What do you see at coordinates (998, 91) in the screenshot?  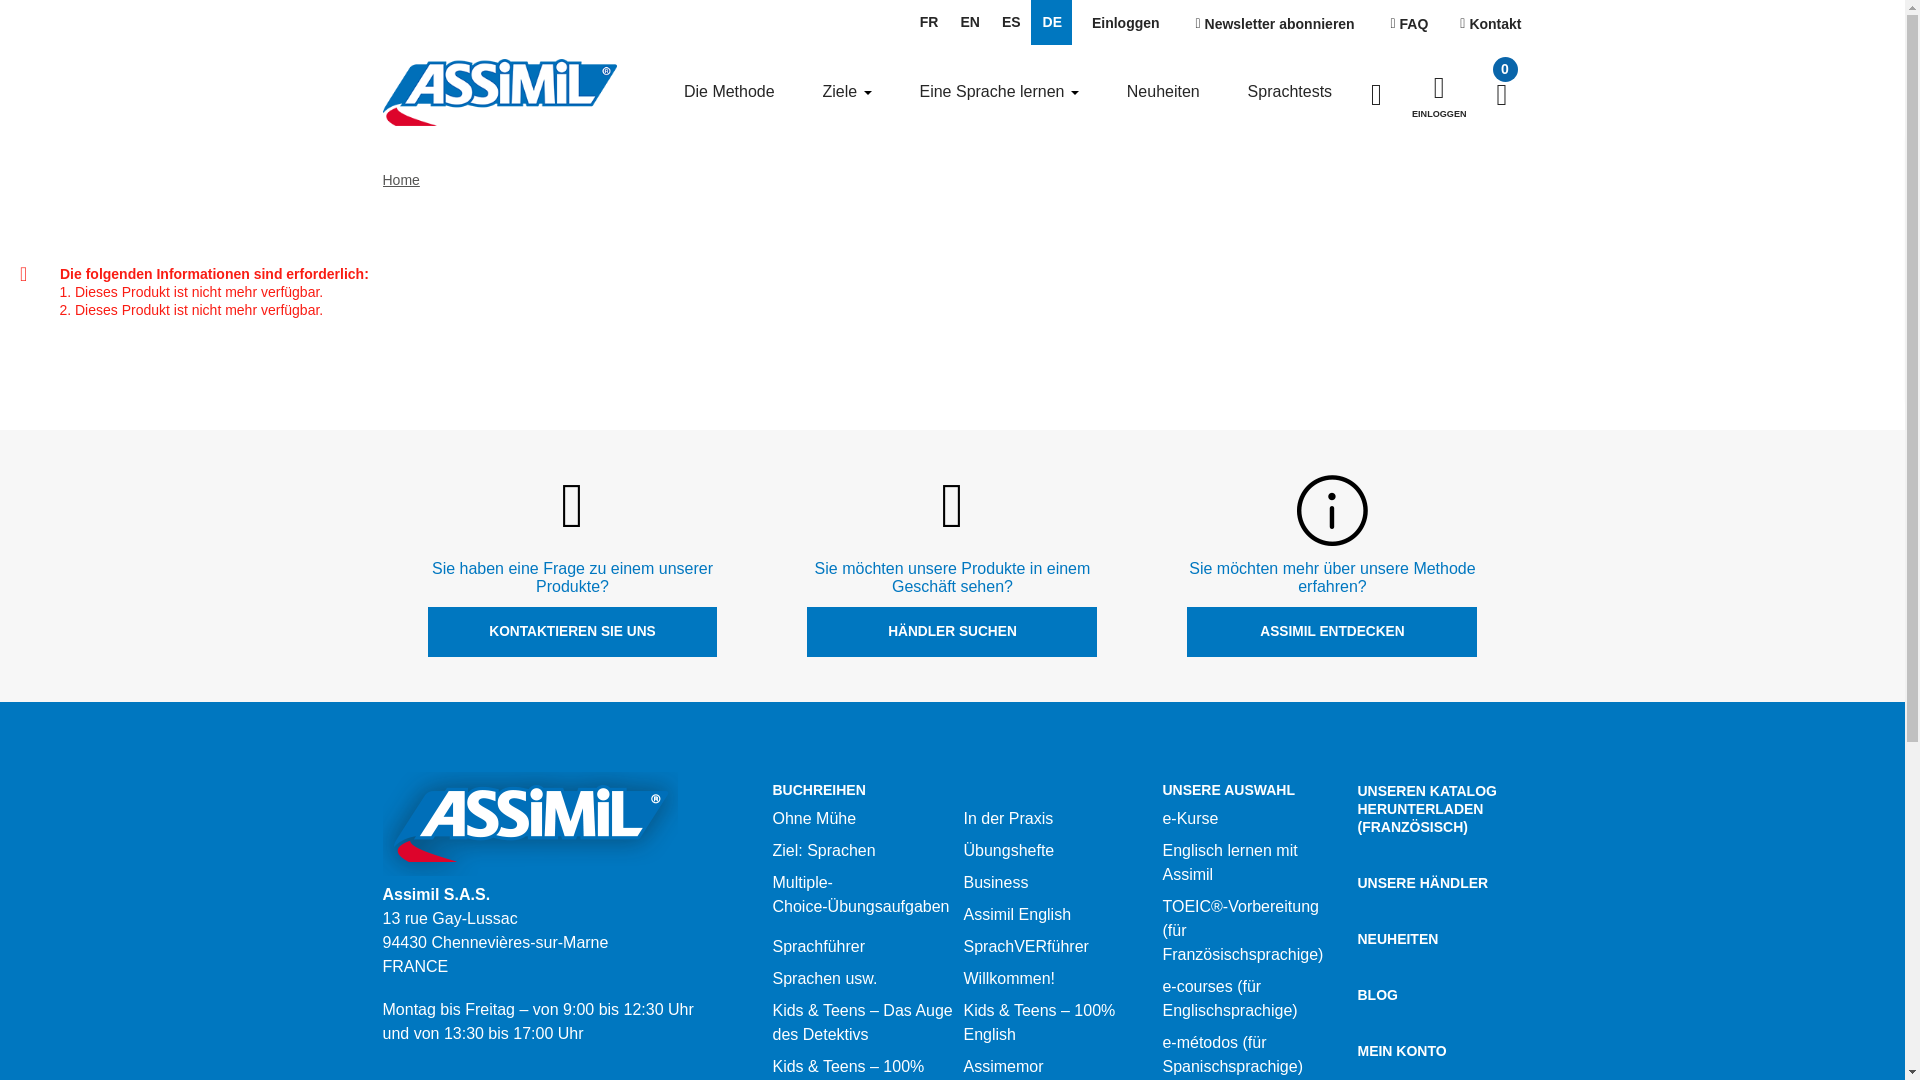 I see `Eine Sprache lernen` at bounding box center [998, 91].